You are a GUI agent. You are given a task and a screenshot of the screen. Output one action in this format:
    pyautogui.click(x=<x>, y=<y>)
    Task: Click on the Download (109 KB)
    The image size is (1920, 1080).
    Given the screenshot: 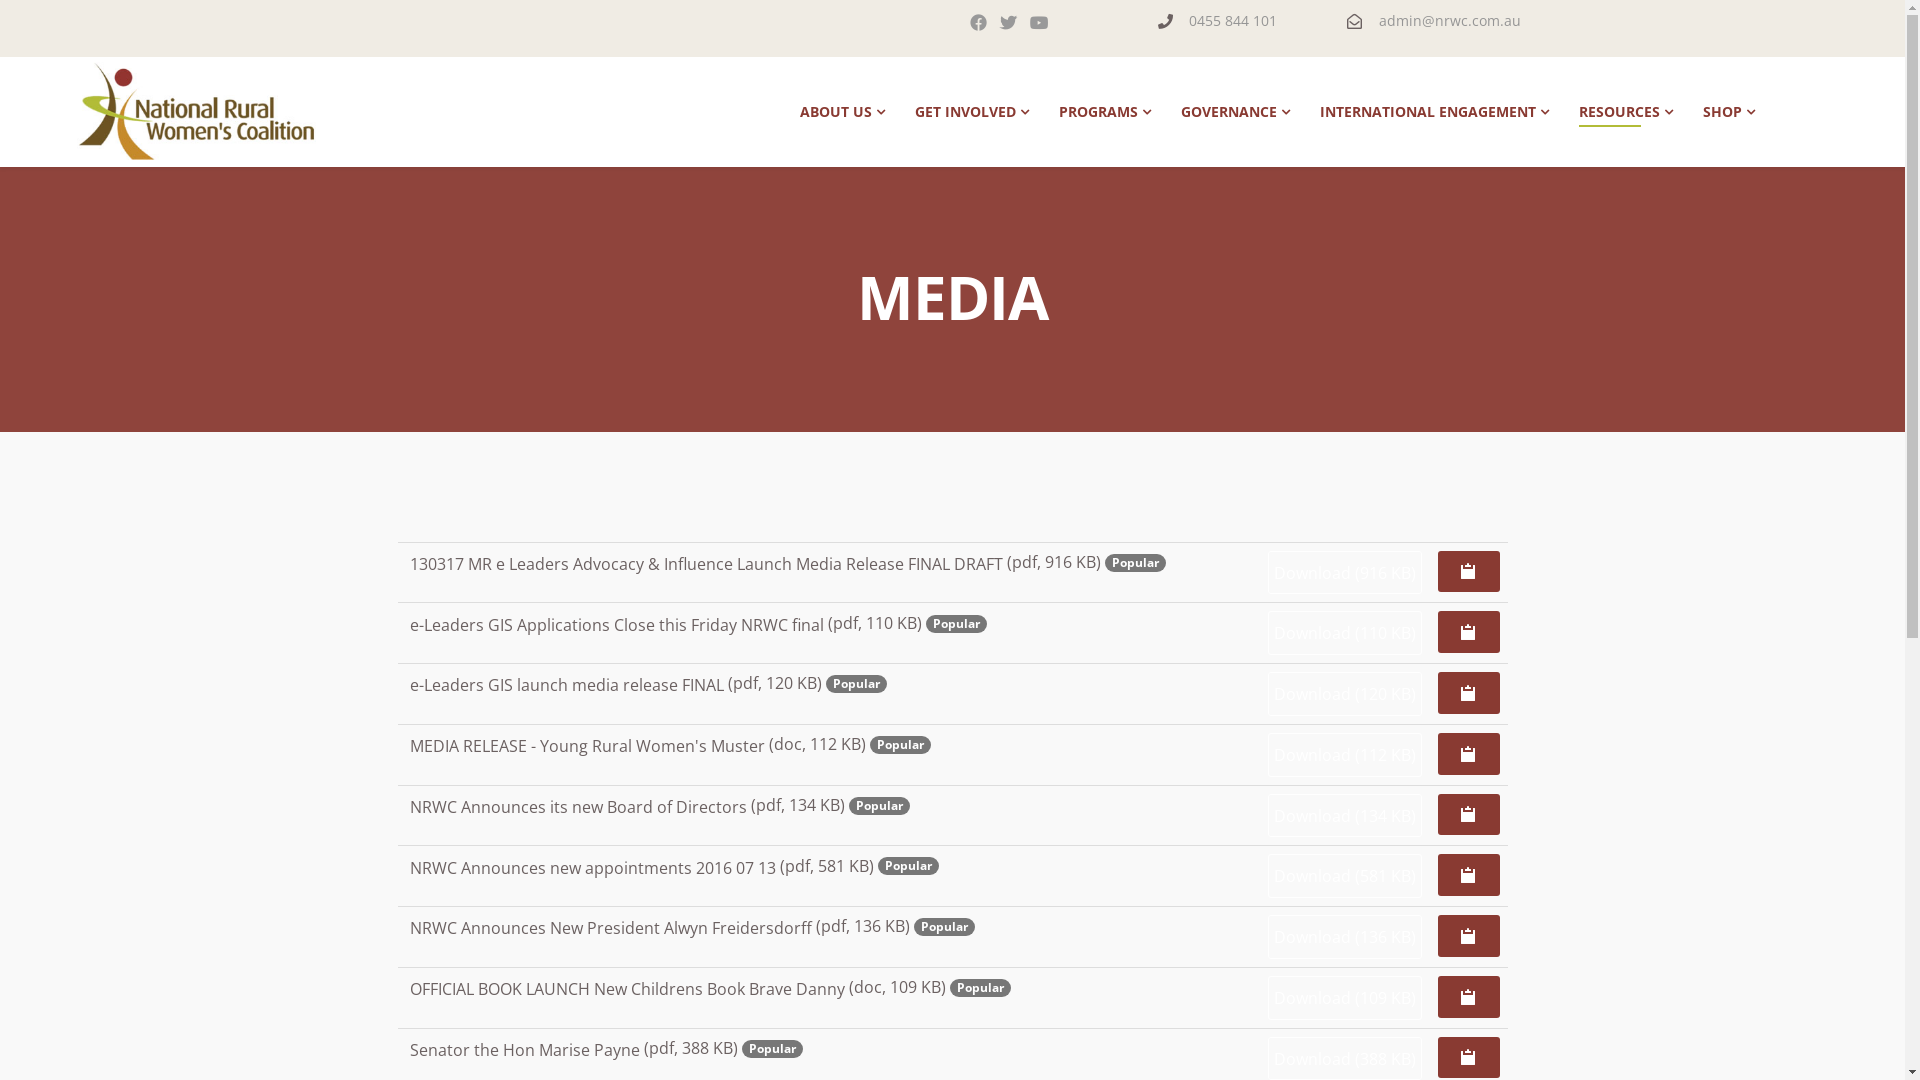 What is the action you would take?
    pyautogui.click(x=1345, y=998)
    